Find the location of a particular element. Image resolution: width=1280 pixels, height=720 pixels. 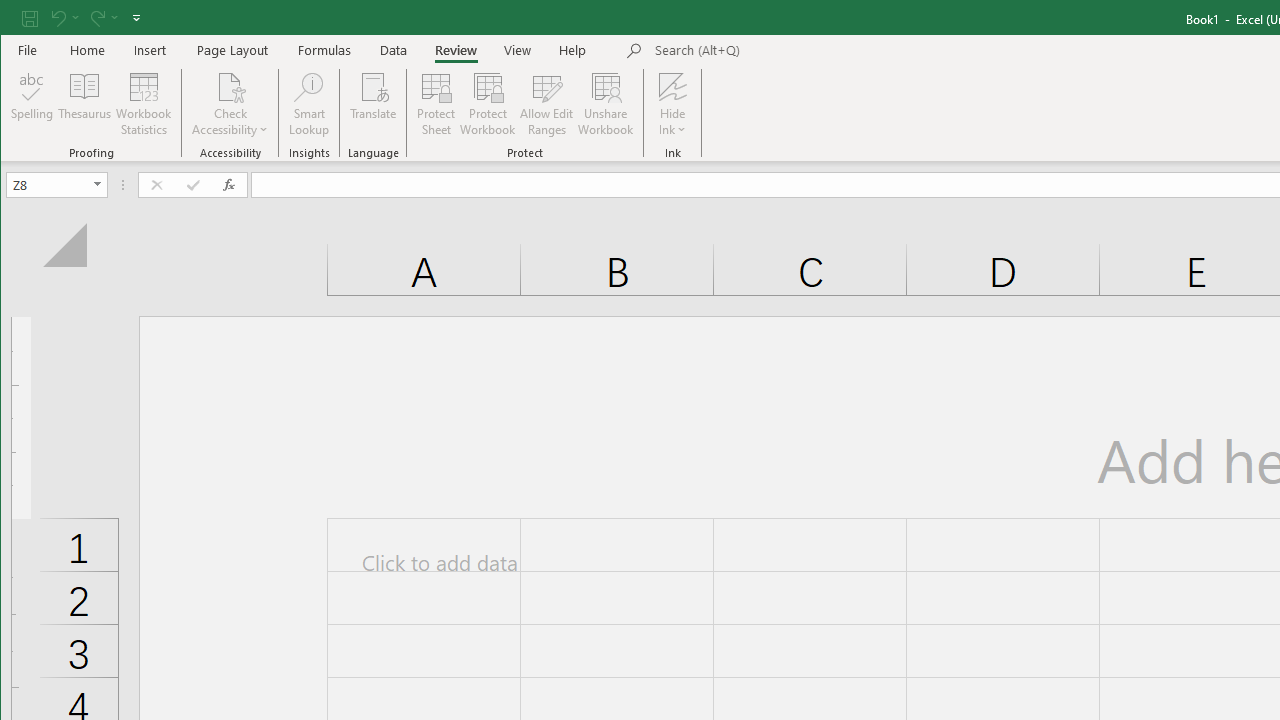

Unshare Workbook is located at coordinates (606, 104).